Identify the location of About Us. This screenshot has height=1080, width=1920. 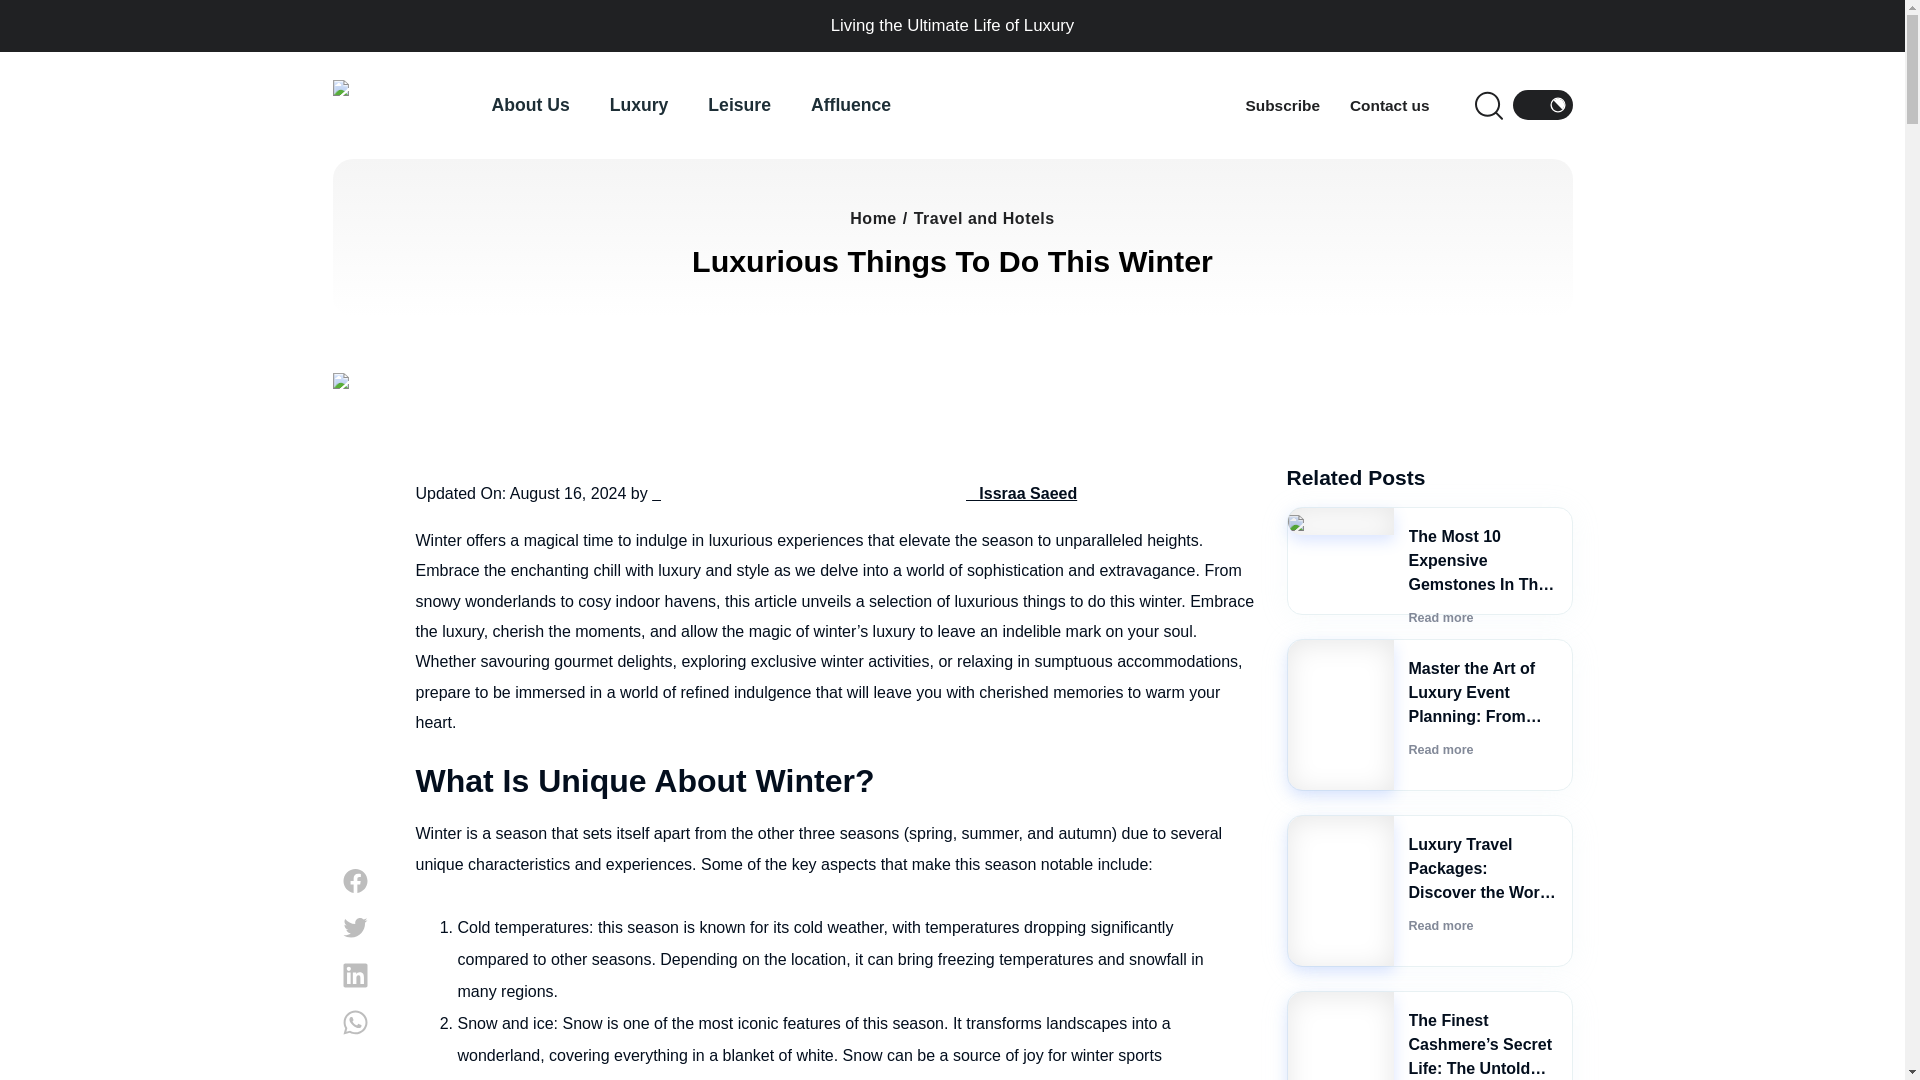
(550, 104).